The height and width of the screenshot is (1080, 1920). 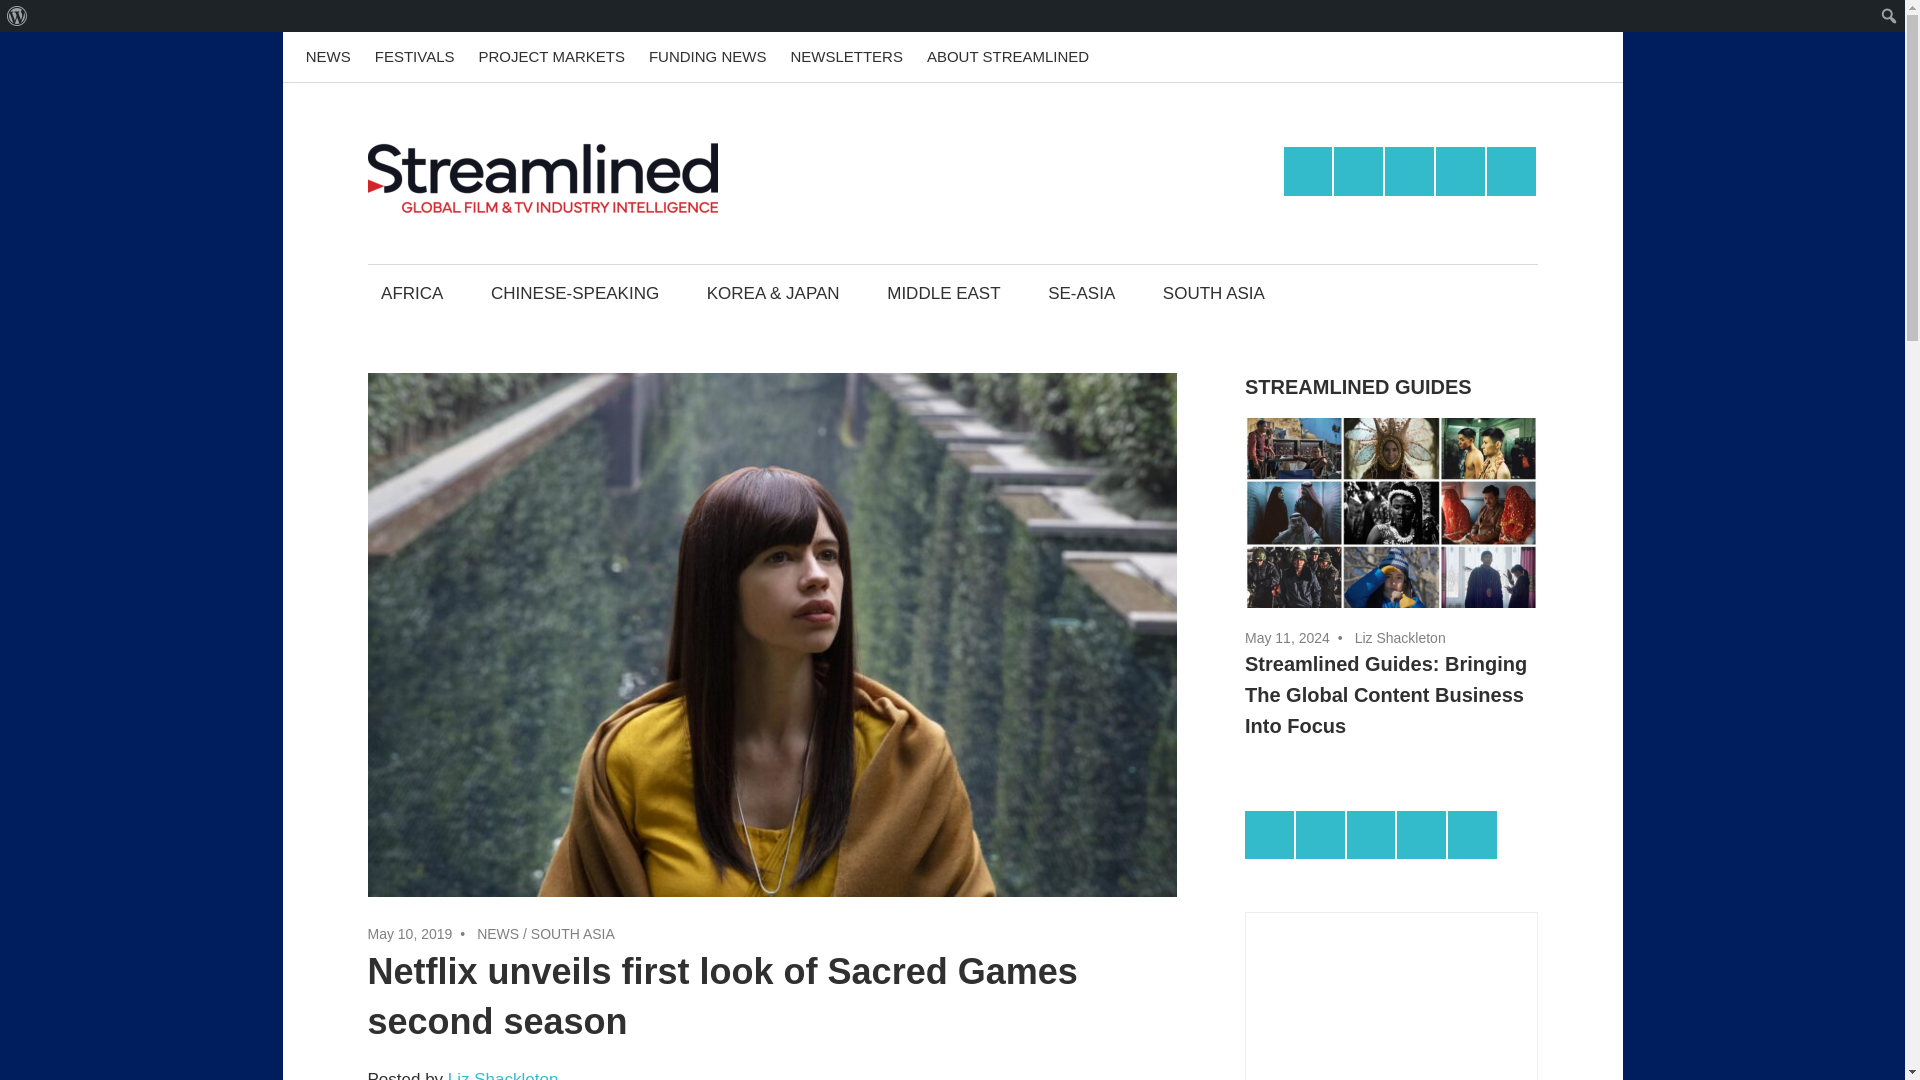 I want to click on NEWSLETTERS, so click(x=846, y=57).